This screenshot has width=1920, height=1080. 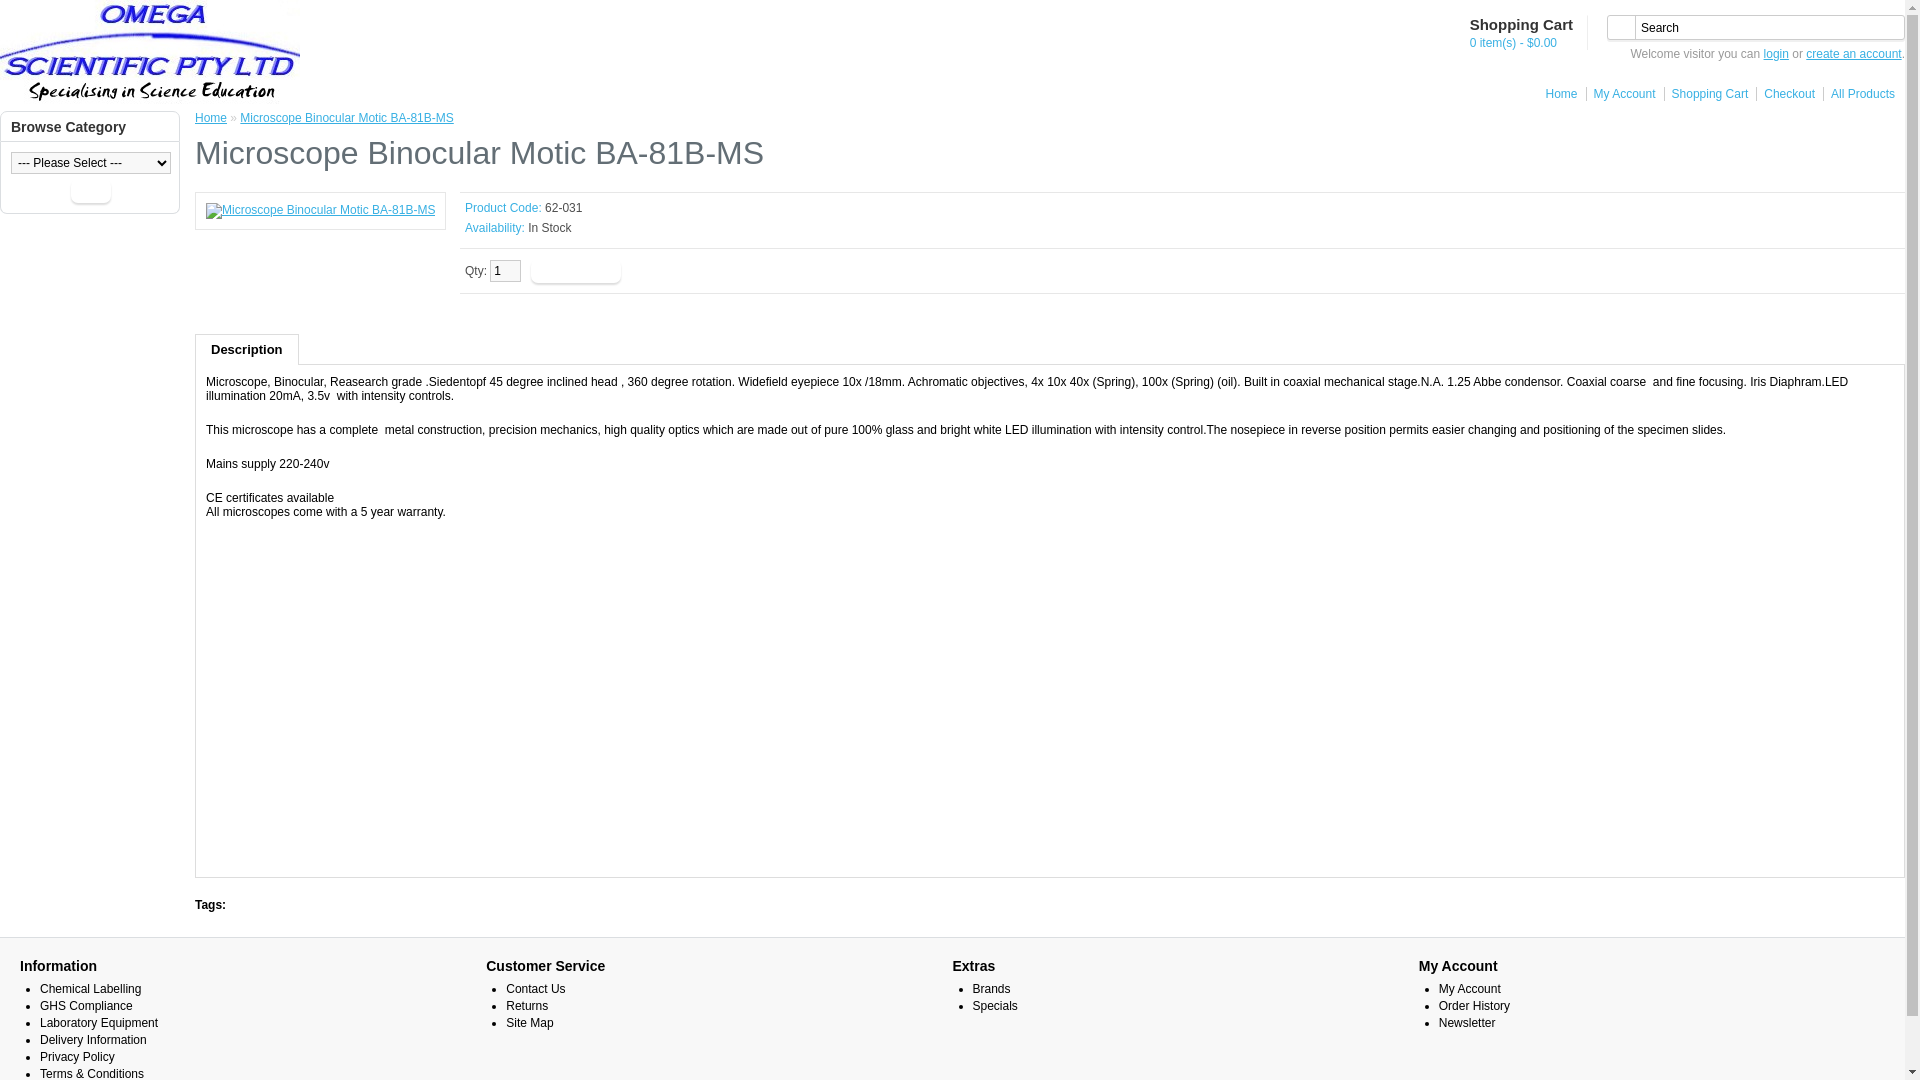 What do you see at coordinates (90, 989) in the screenshot?
I see `Chemical Labelling` at bounding box center [90, 989].